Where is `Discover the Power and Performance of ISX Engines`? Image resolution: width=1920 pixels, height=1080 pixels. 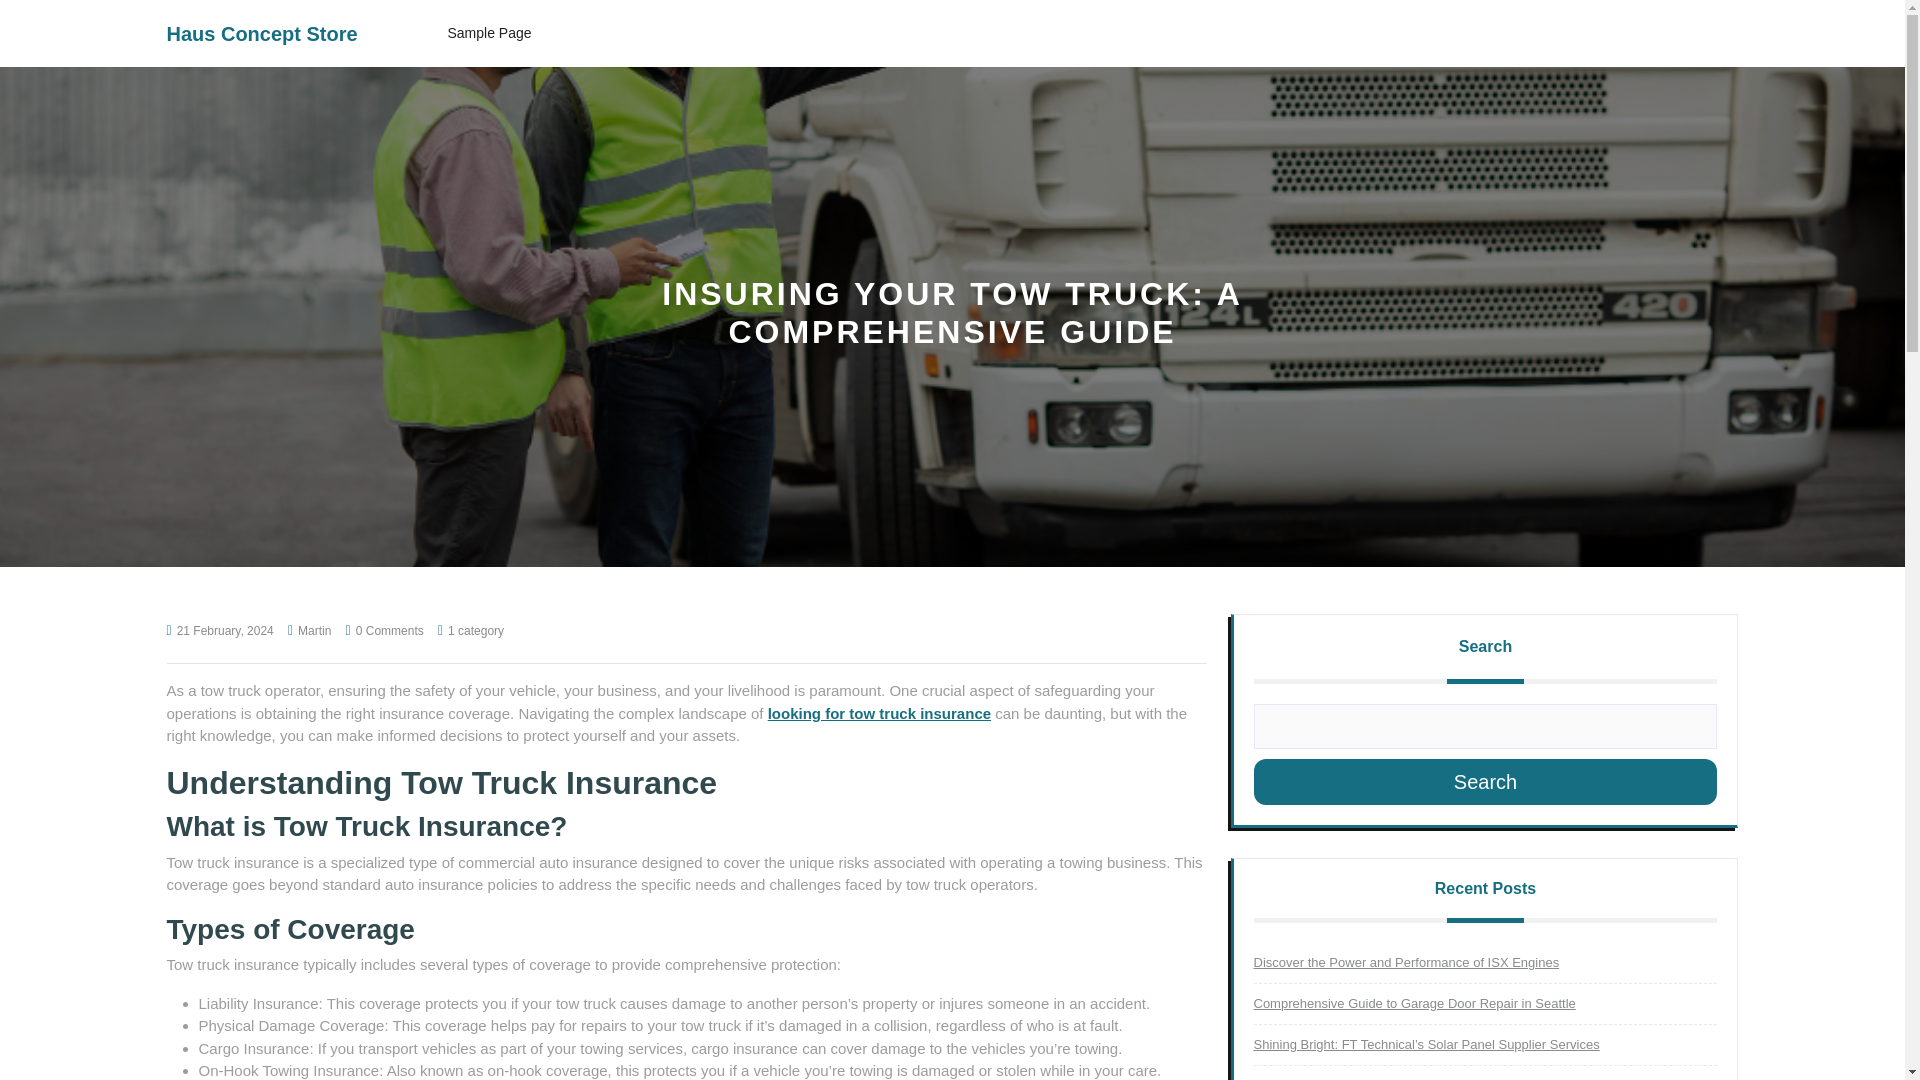 Discover the Power and Performance of ISX Engines is located at coordinates (1406, 962).